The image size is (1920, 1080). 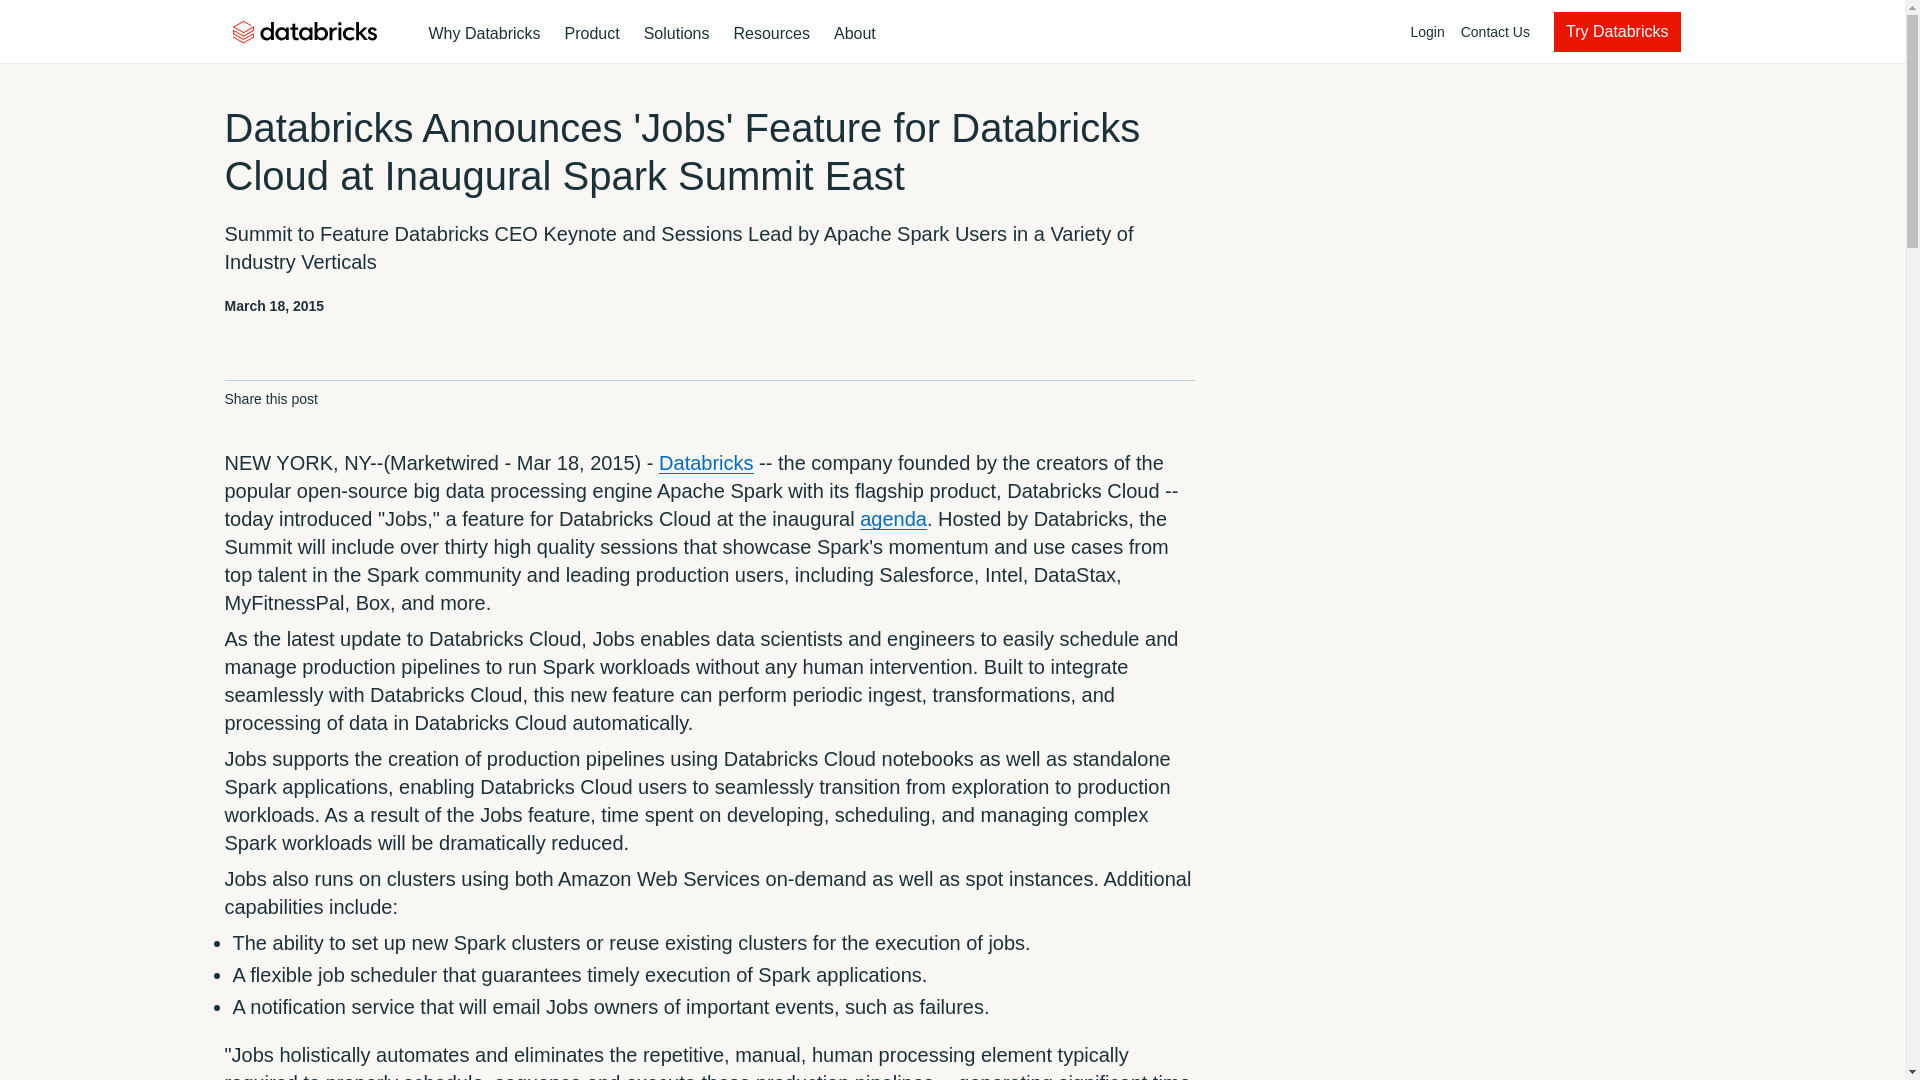 I want to click on Solutions, so click(x=676, y=34).